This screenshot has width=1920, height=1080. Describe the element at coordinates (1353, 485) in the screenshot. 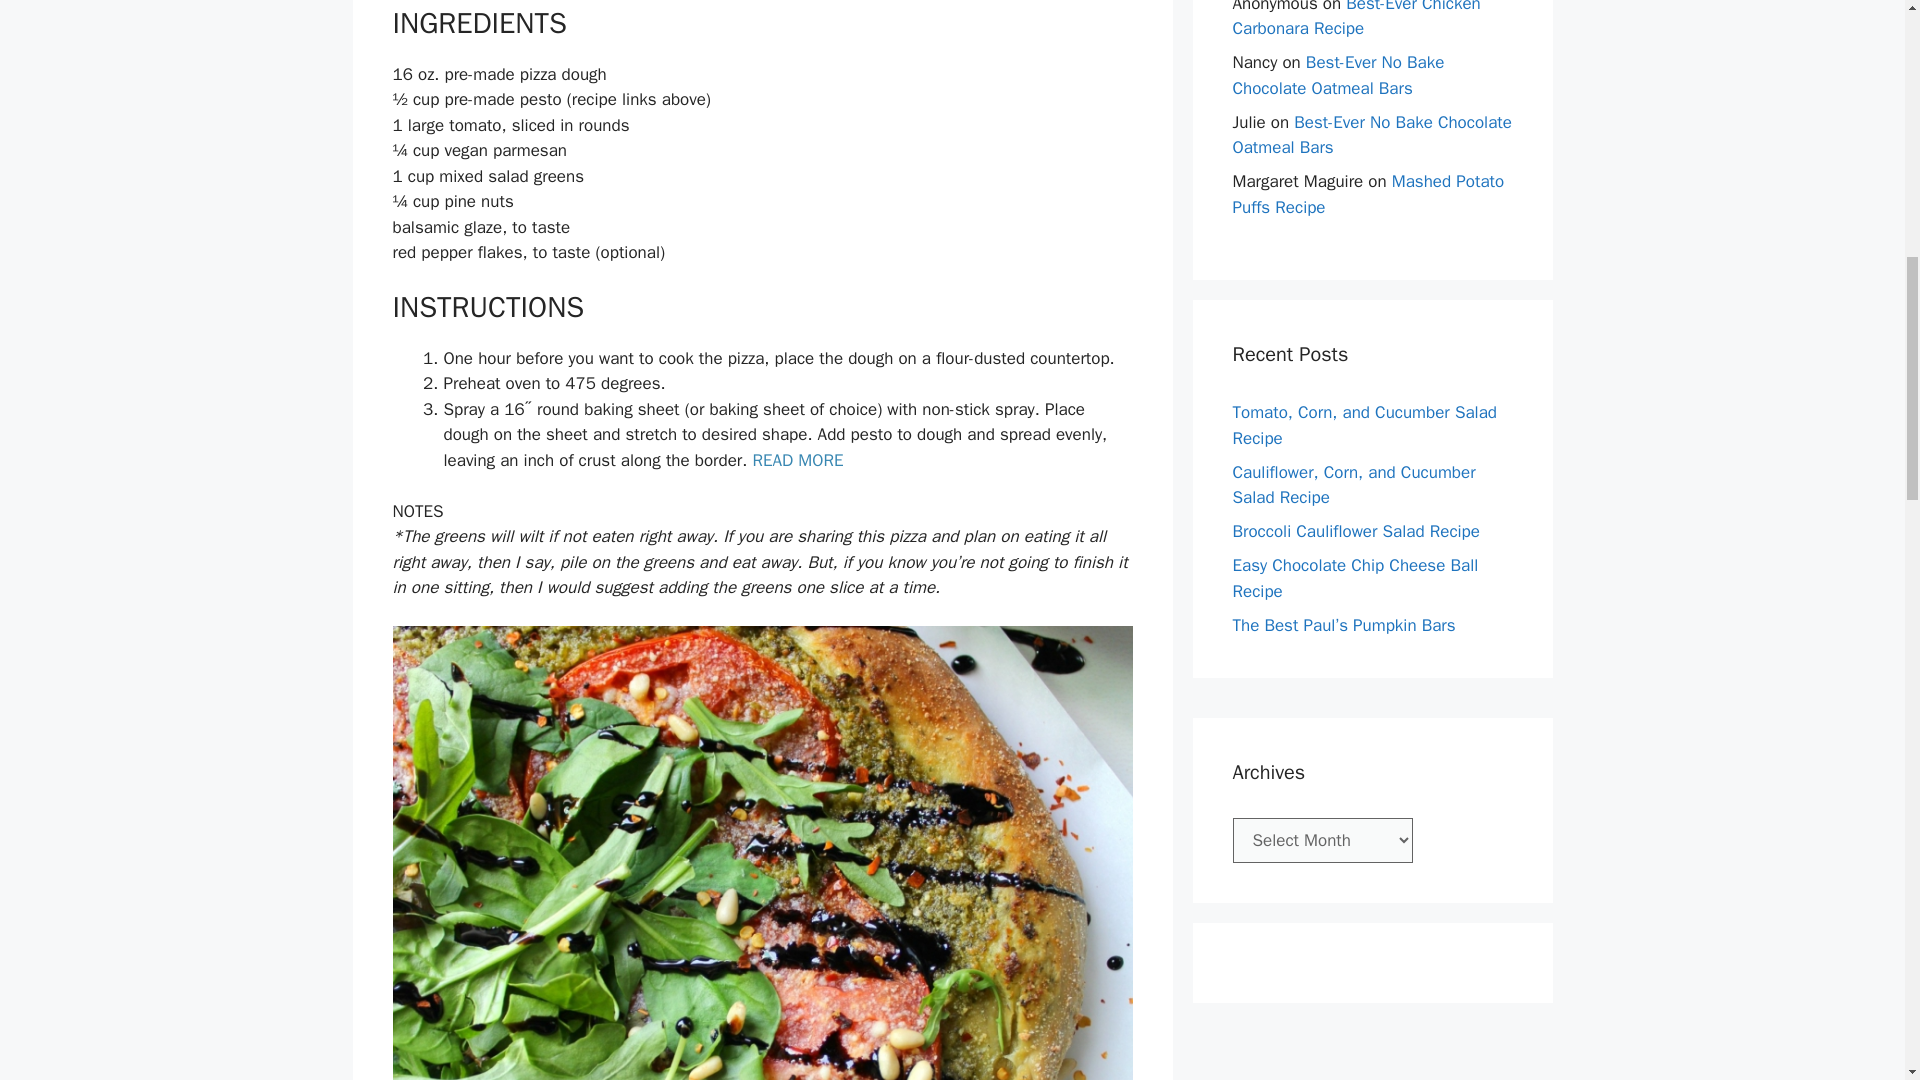

I see `Cauliflower, Corn, and Cucumber Salad Recipe` at that location.